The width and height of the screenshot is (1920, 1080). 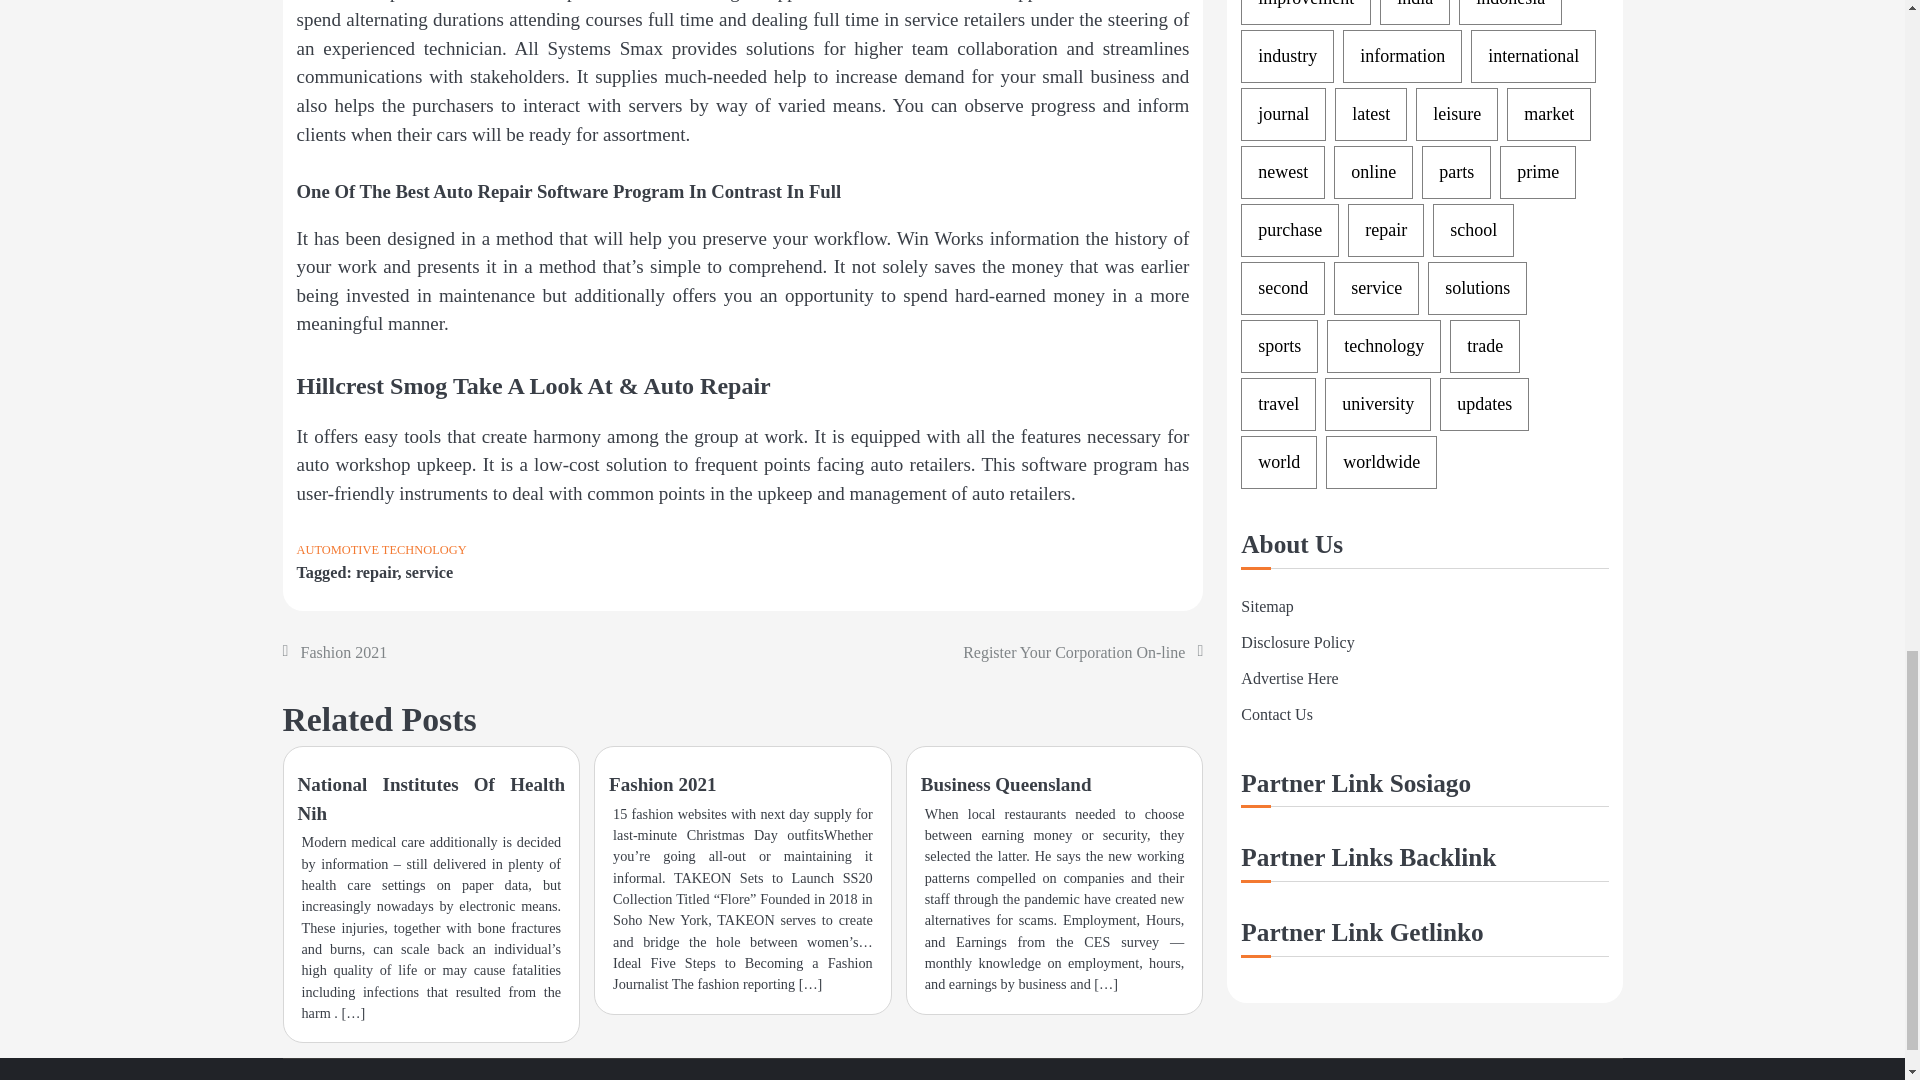 I want to click on repair, so click(x=376, y=572).